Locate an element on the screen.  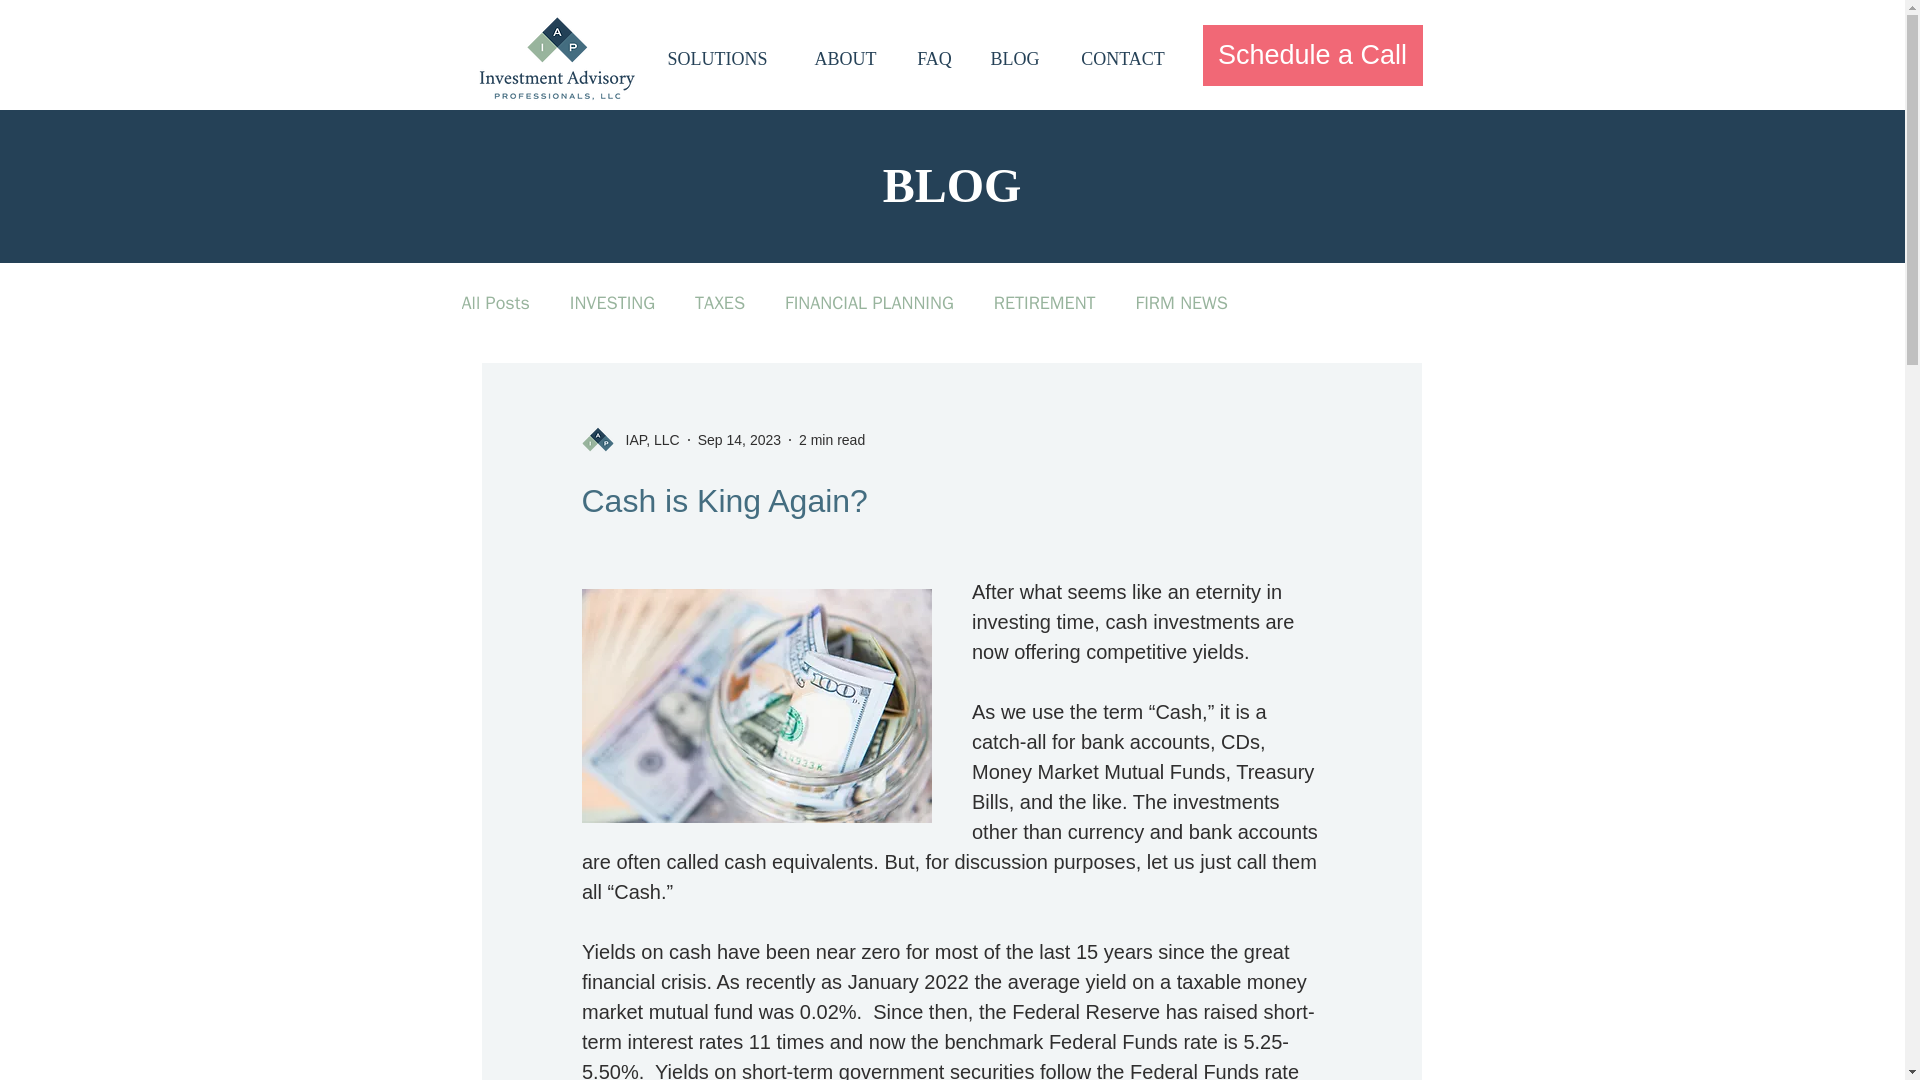
CONTACT is located at coordinates (1122, 59).